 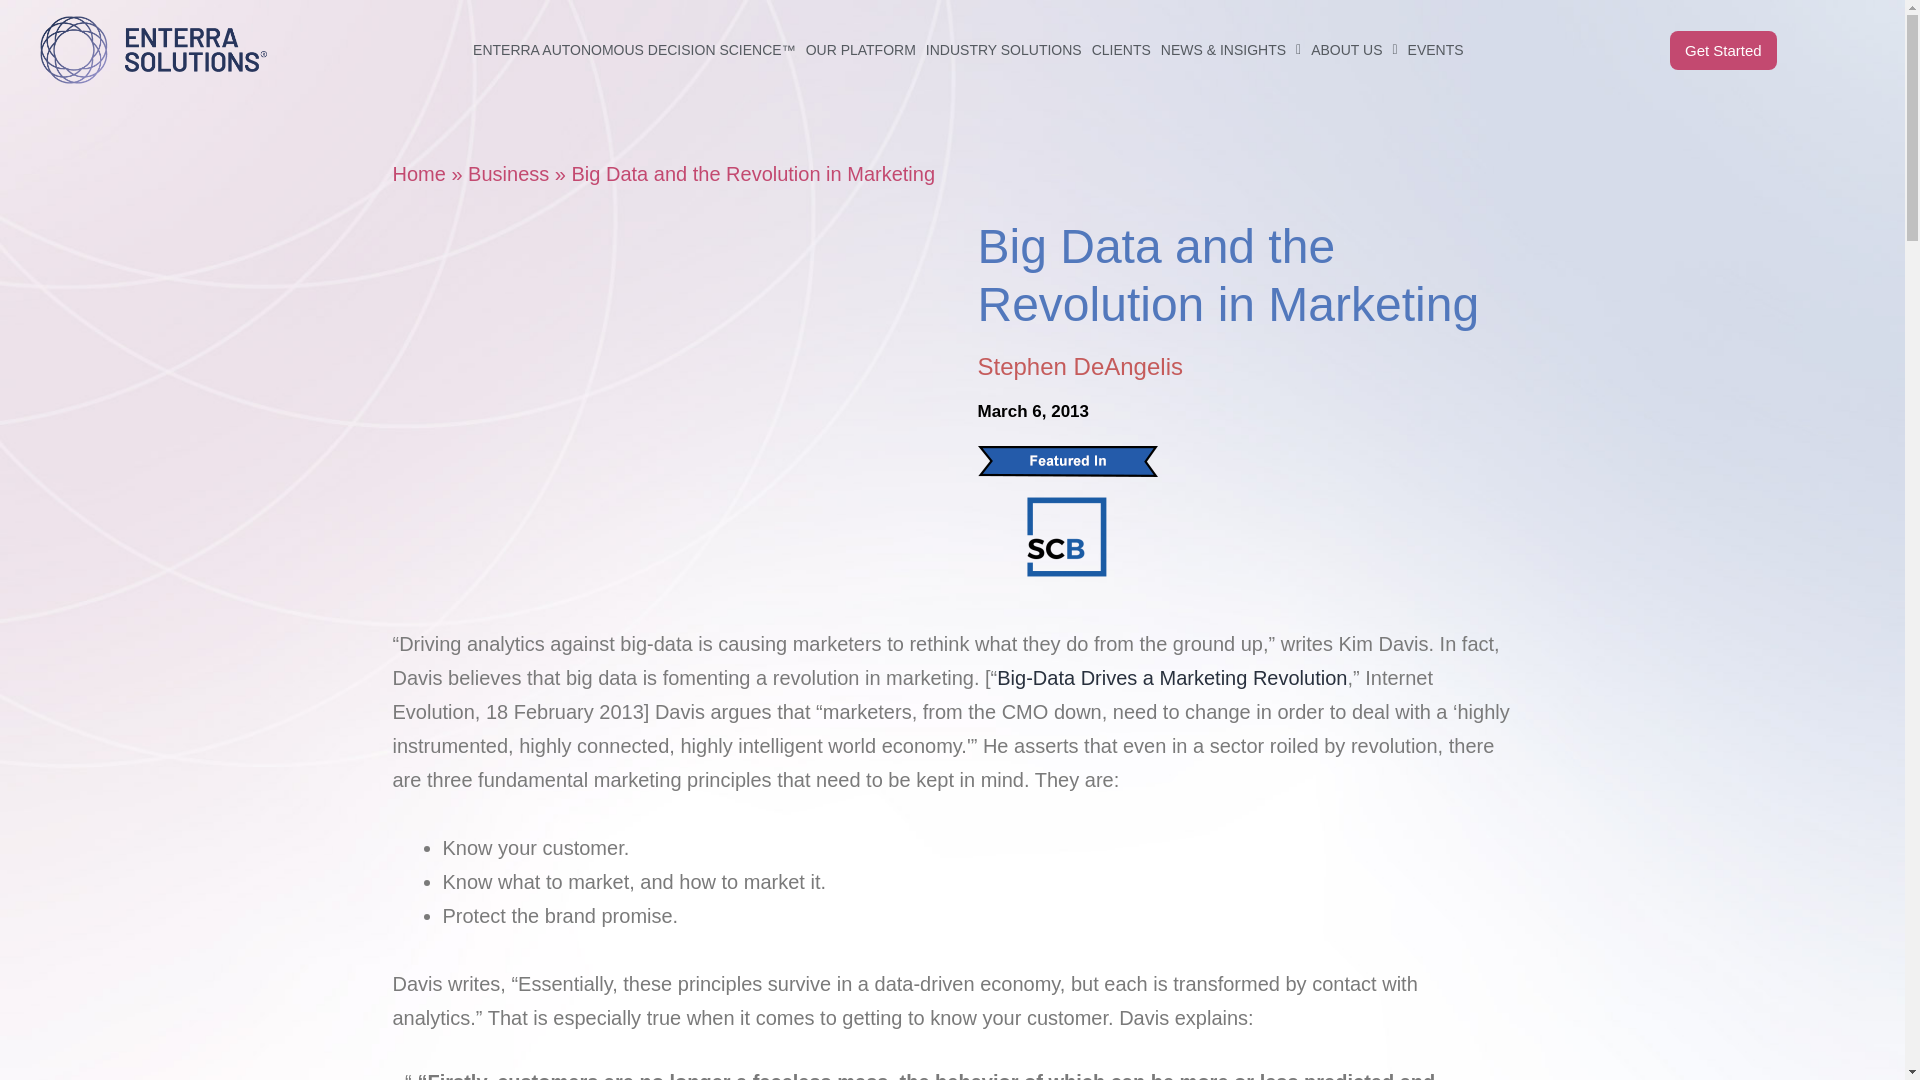 I want to click on Home, so click(x=418, y=174).